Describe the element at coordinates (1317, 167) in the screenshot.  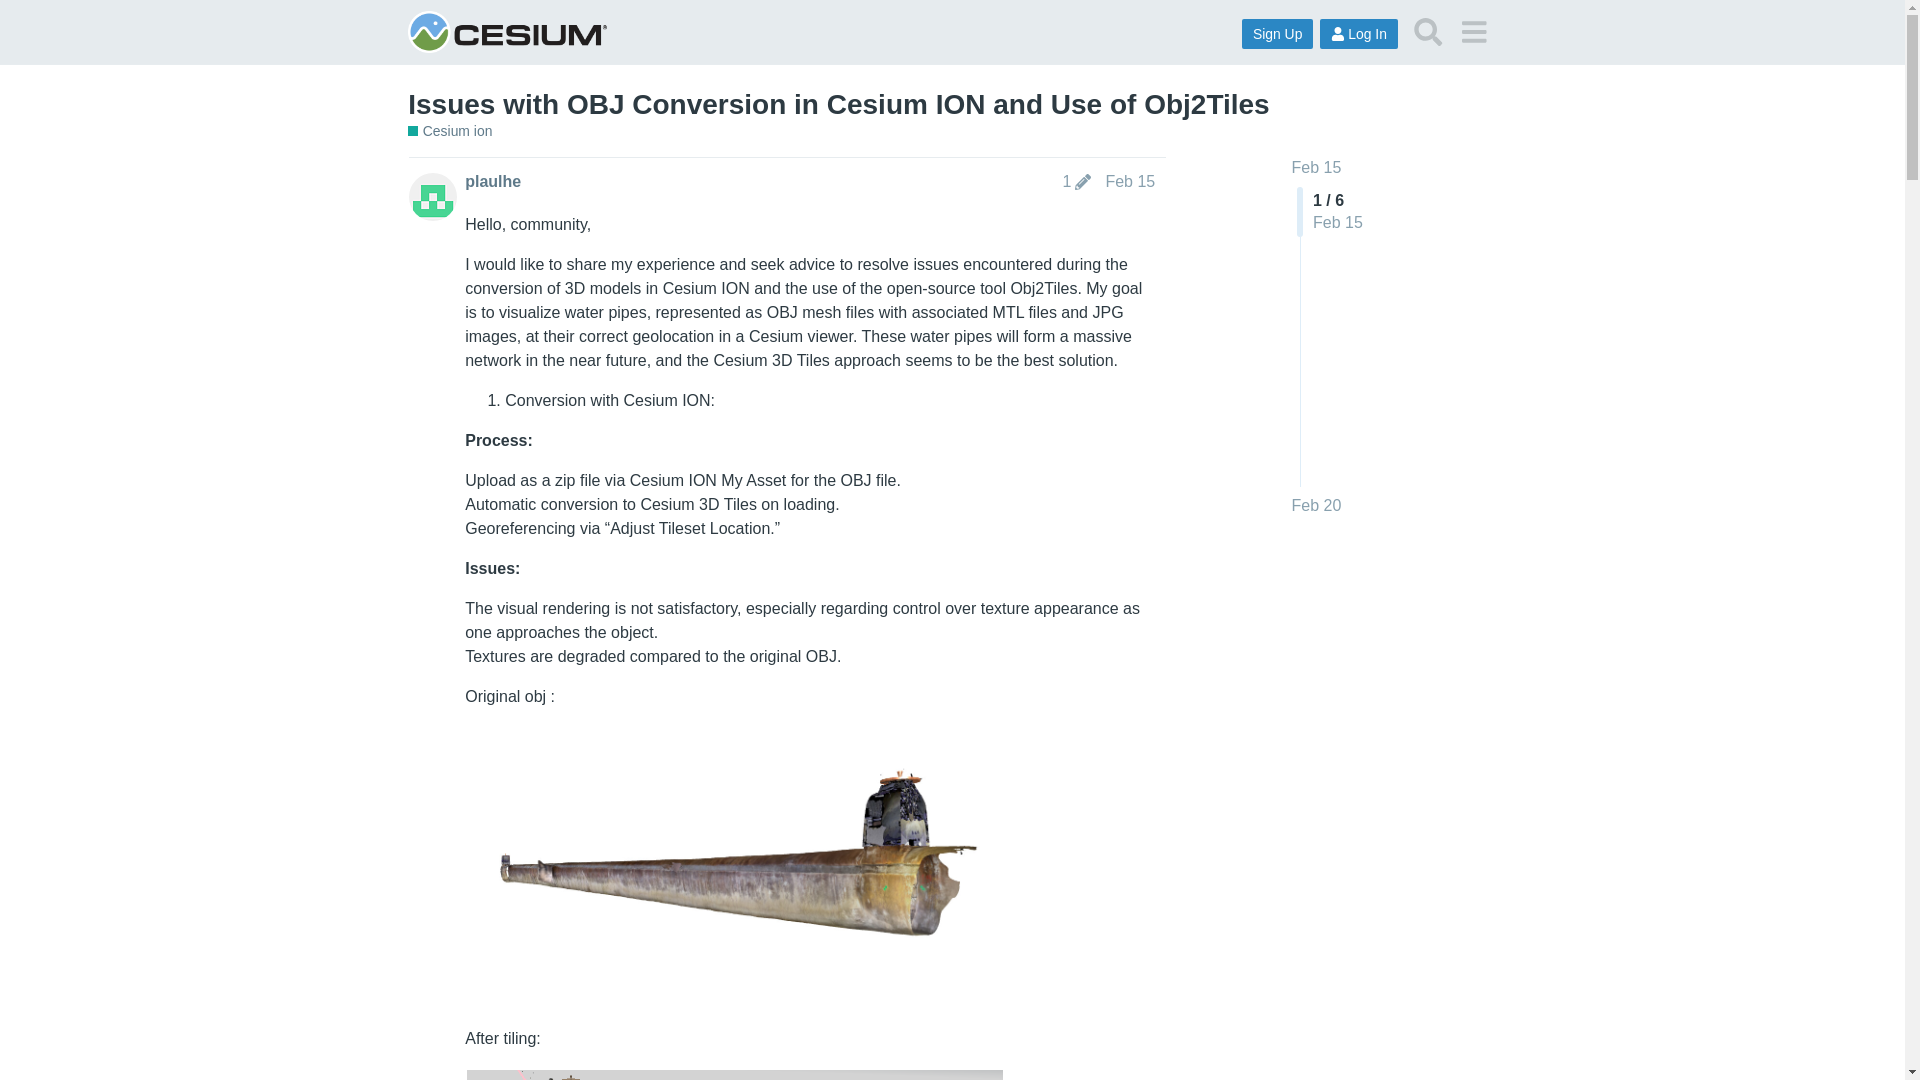
I see `Jump to the first post` at that location.